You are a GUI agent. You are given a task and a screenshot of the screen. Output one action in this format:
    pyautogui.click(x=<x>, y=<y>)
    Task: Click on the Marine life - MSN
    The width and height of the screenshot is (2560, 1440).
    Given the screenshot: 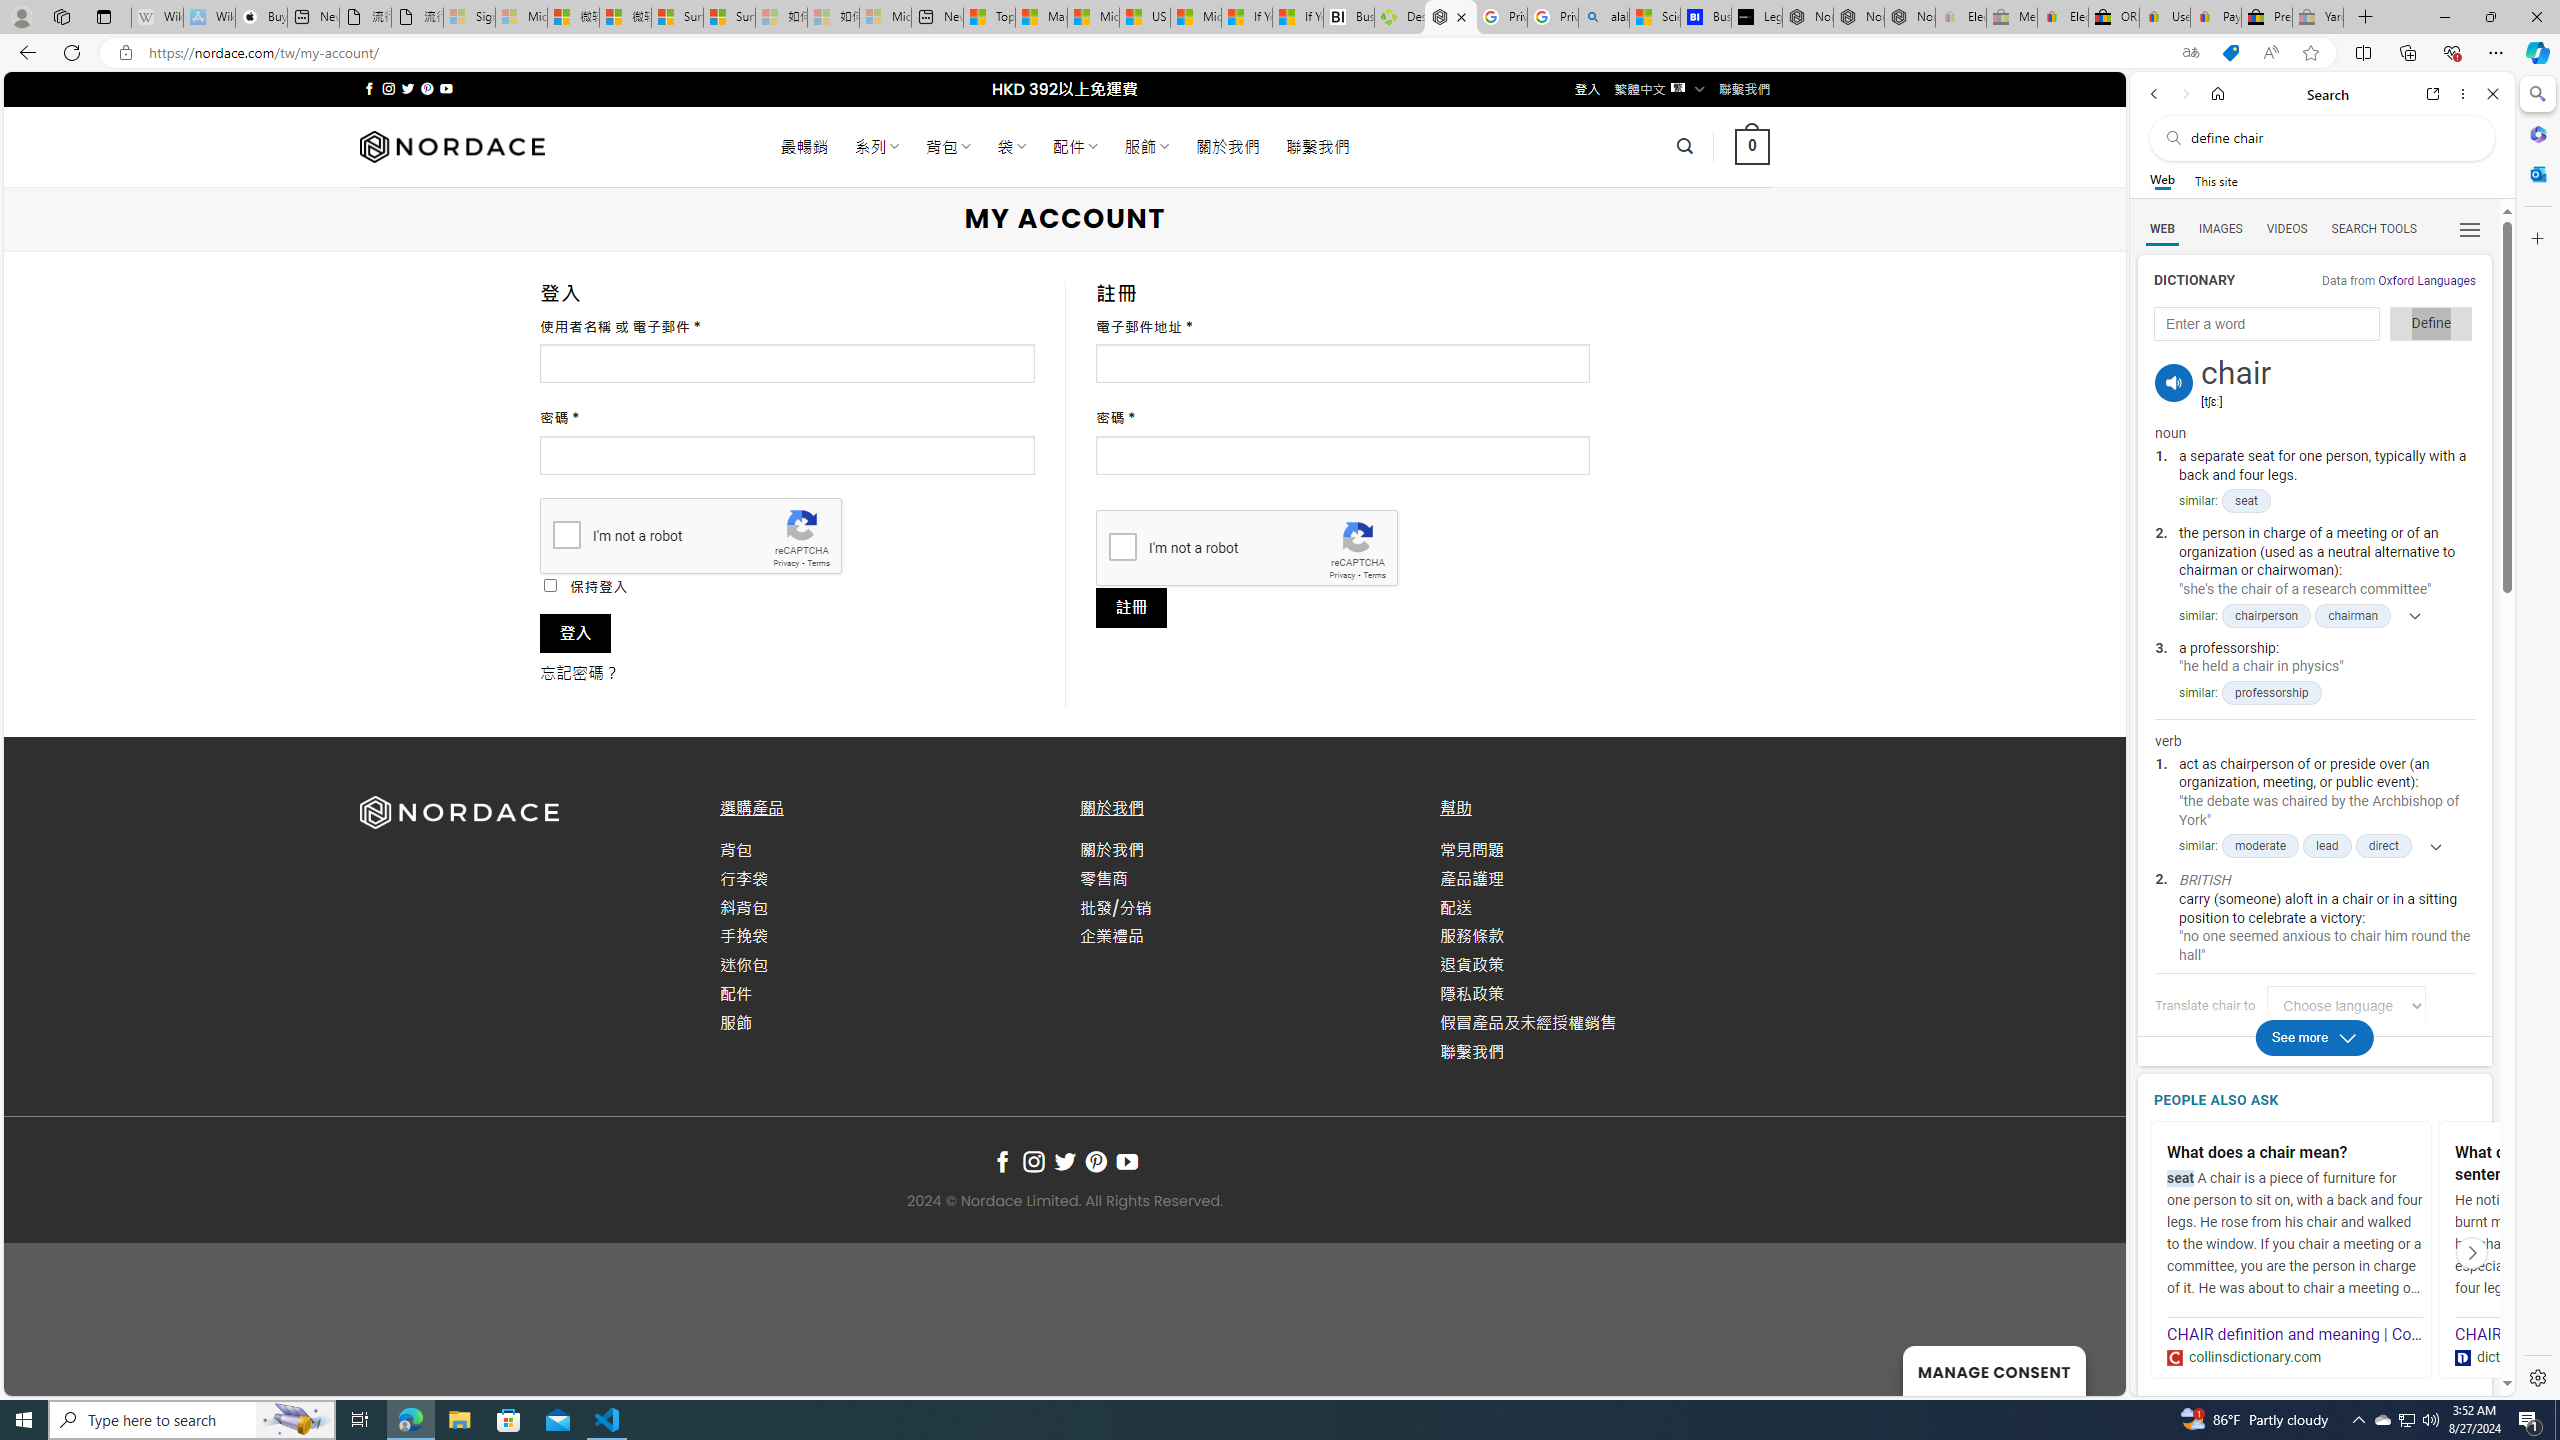 What is the action you would take?
    pyautogui.click(x=1040, y=17)
    